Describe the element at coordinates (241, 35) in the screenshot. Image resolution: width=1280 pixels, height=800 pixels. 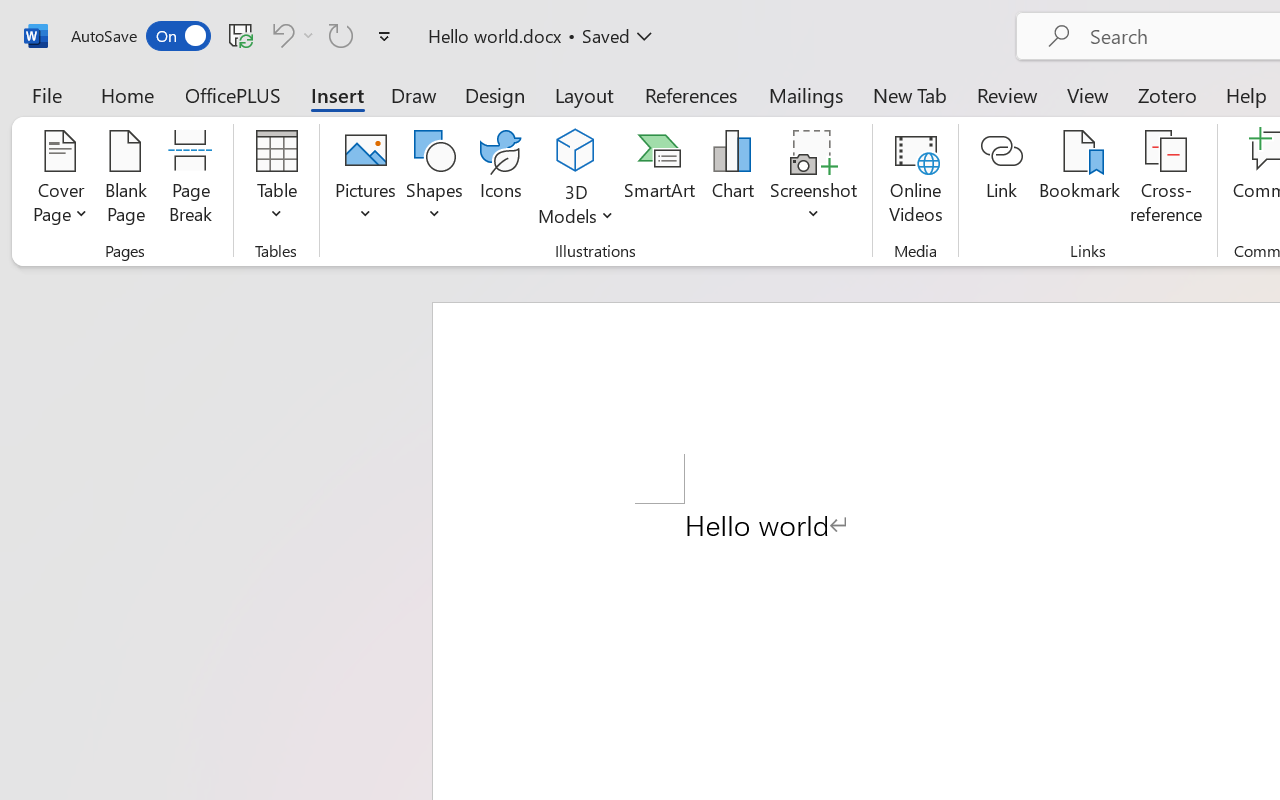
I see `Save` at that location.